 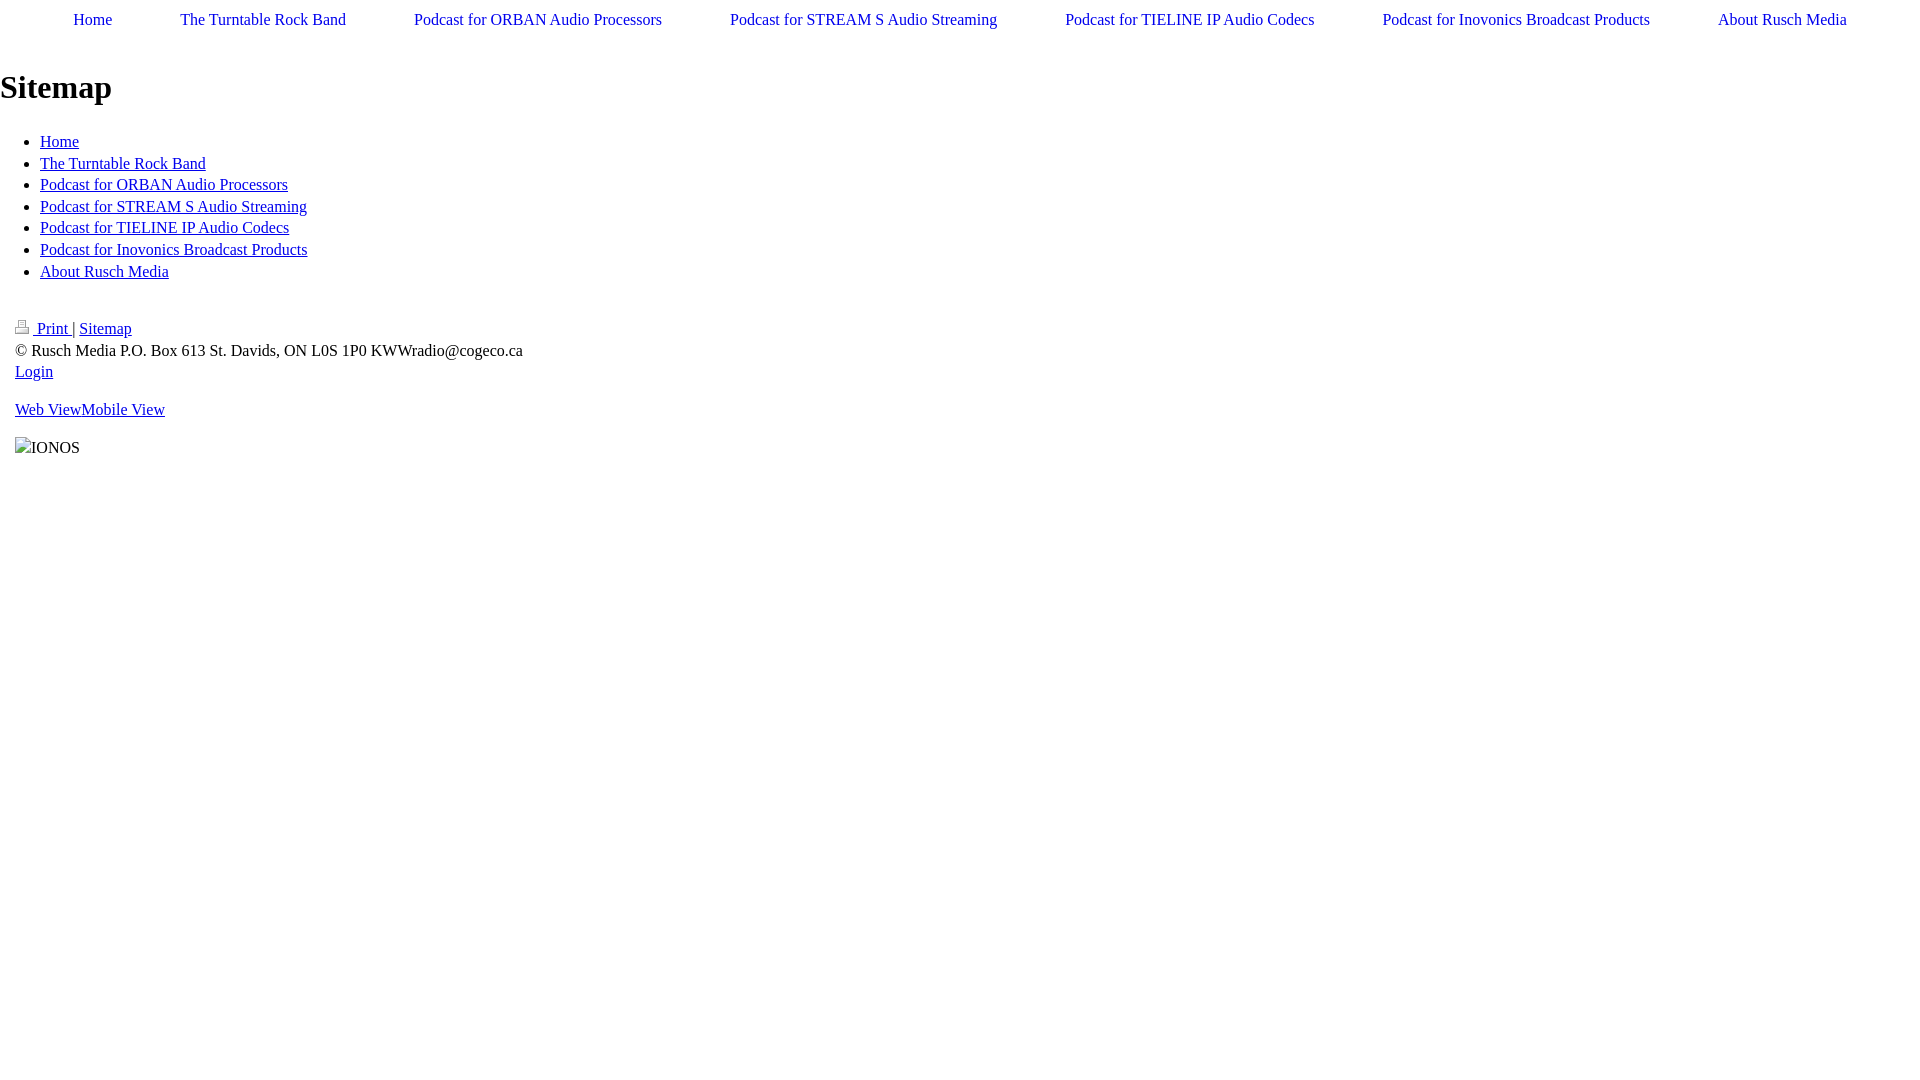 I want to click on IONOS, so click(x=48, y=448).